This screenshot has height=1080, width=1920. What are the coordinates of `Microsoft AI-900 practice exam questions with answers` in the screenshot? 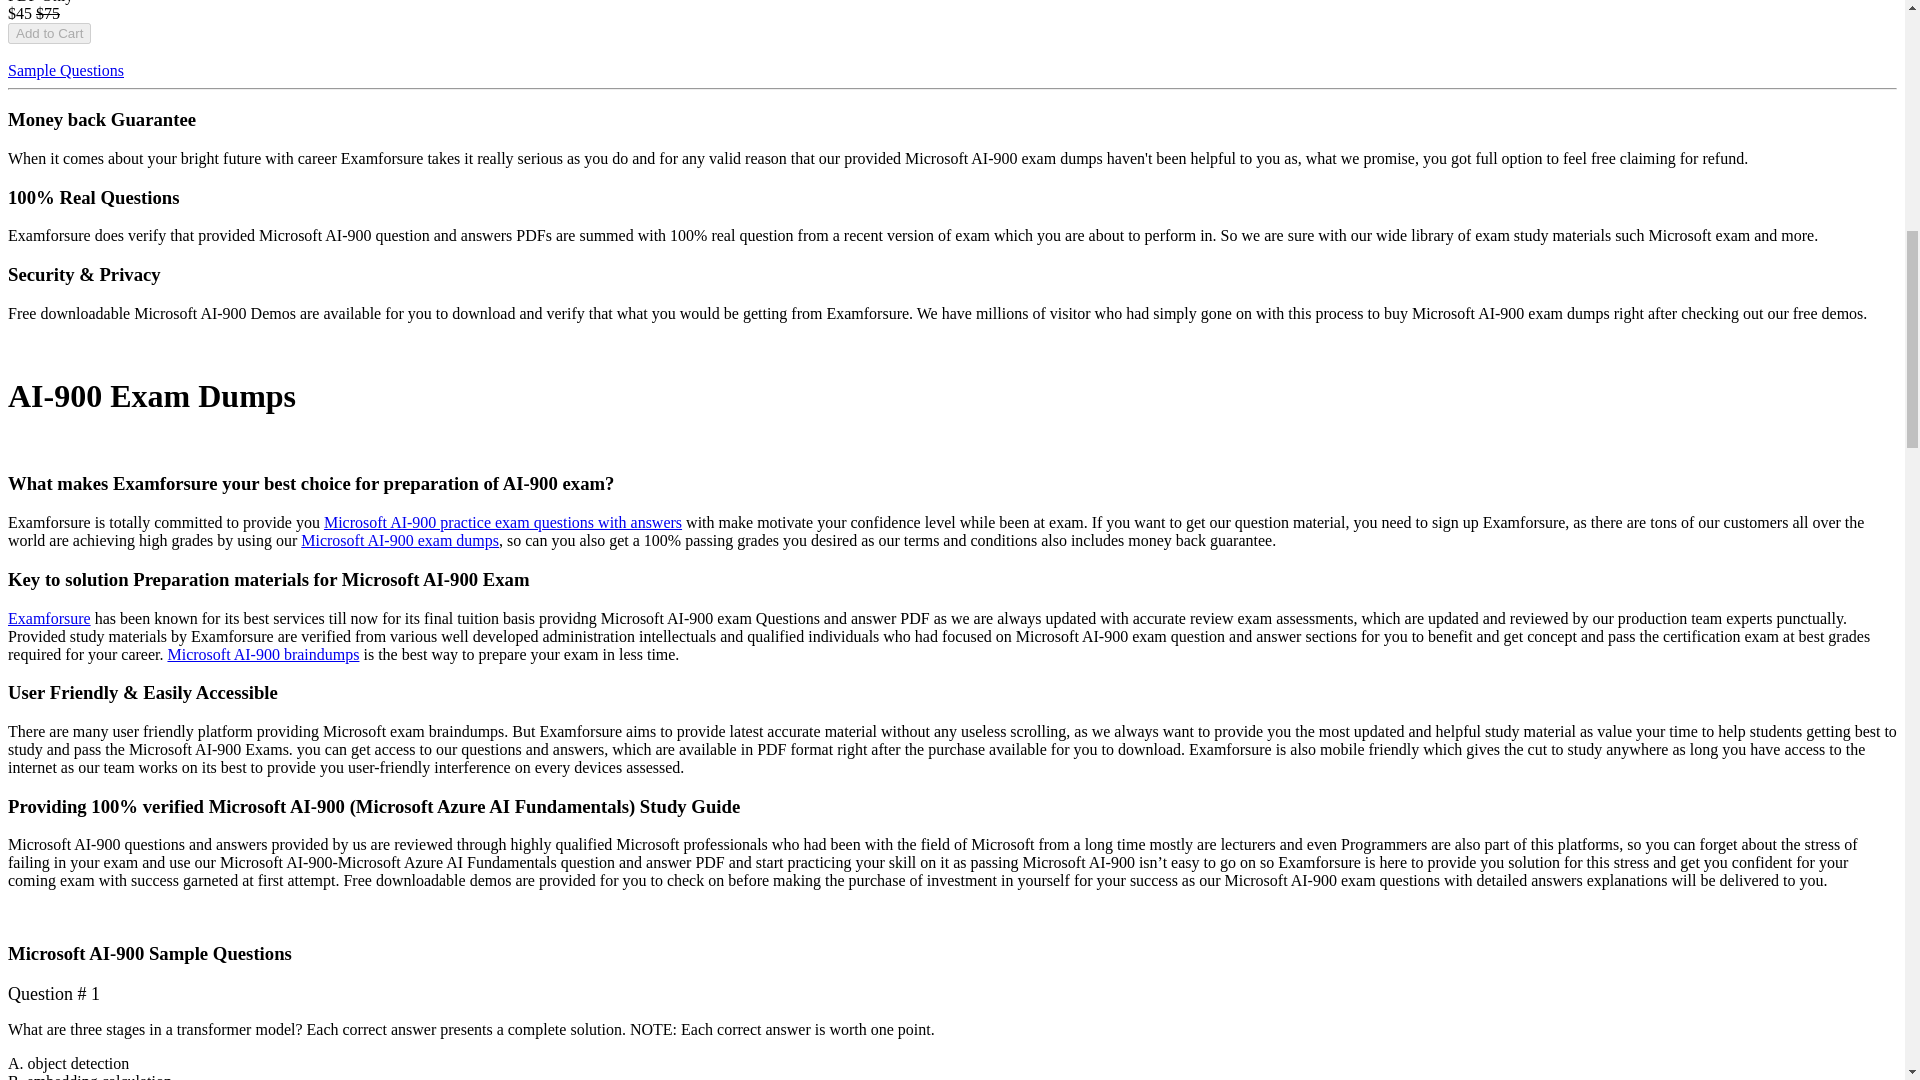 It's located at (502, 522).